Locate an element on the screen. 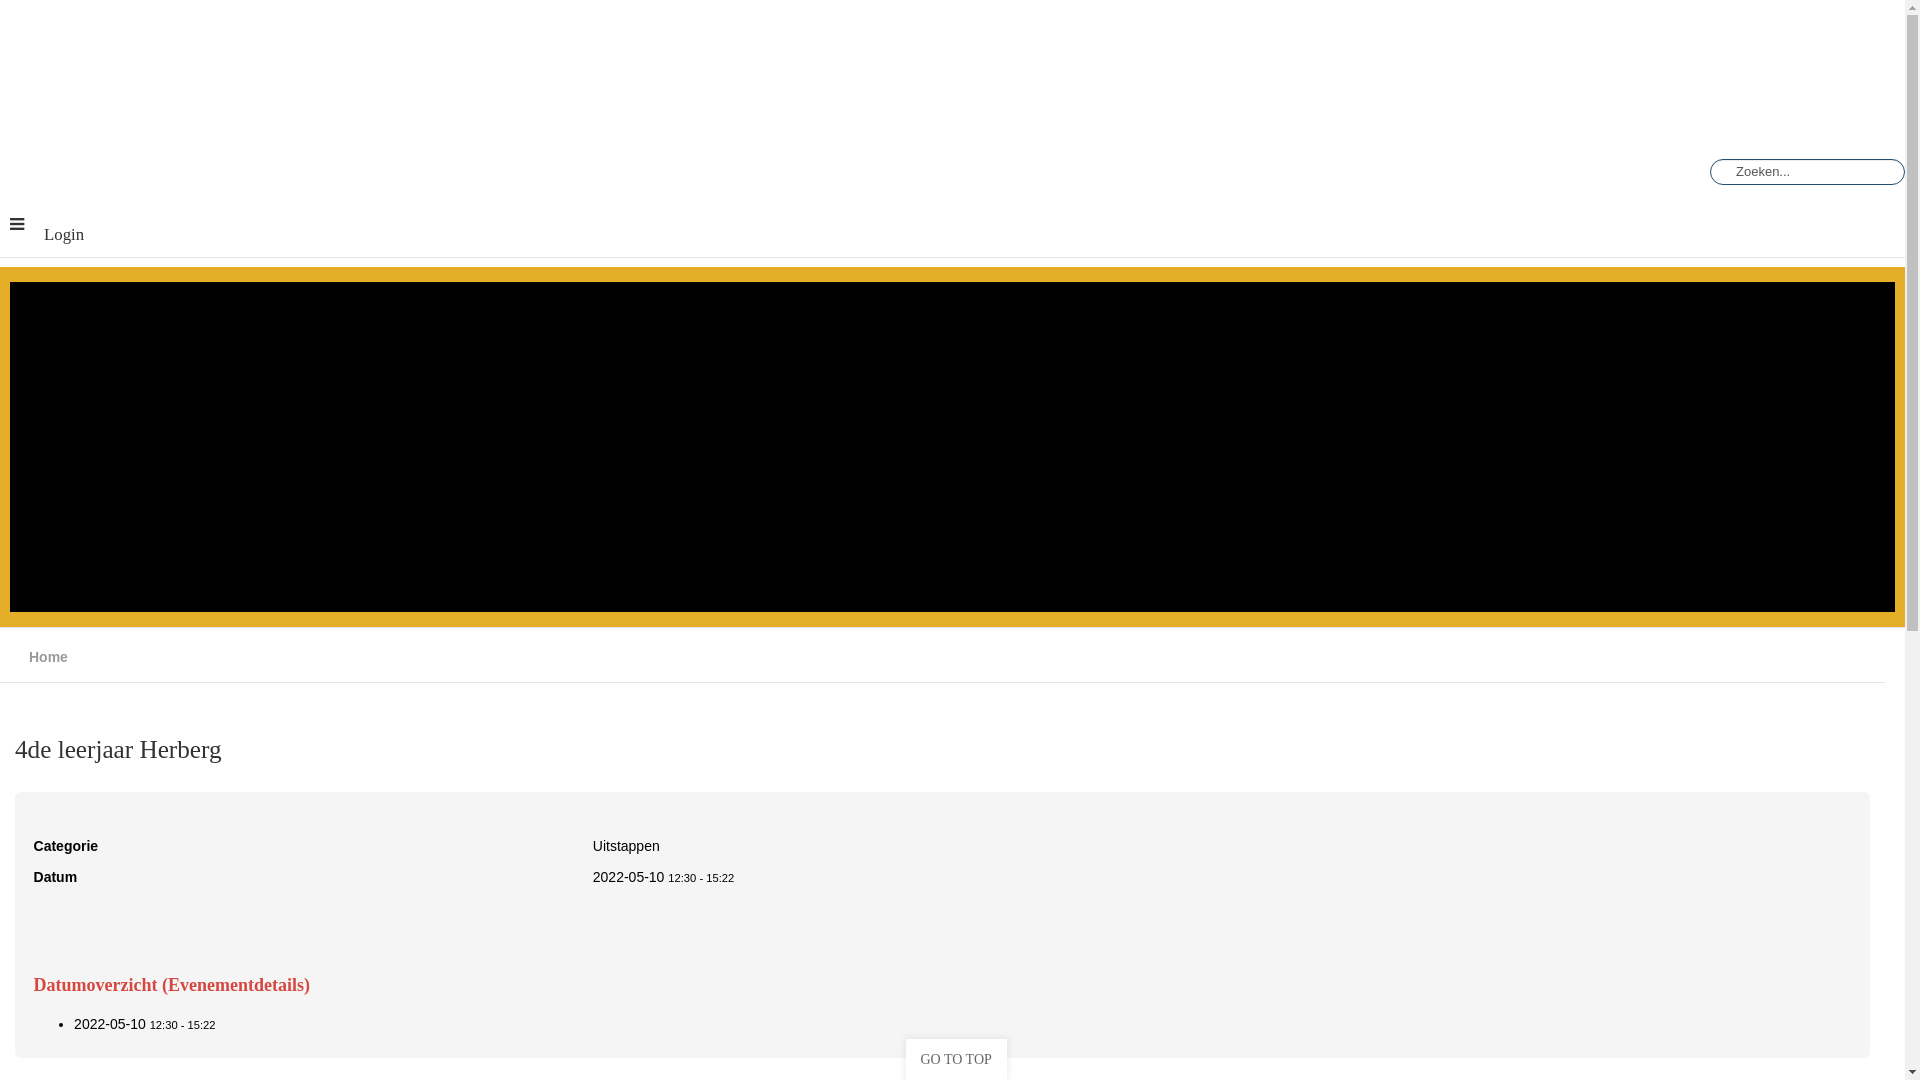 The width and height of the screenshot is (1920, 1080). U bevindt zich hier:  is located at coordinates (22, 657).